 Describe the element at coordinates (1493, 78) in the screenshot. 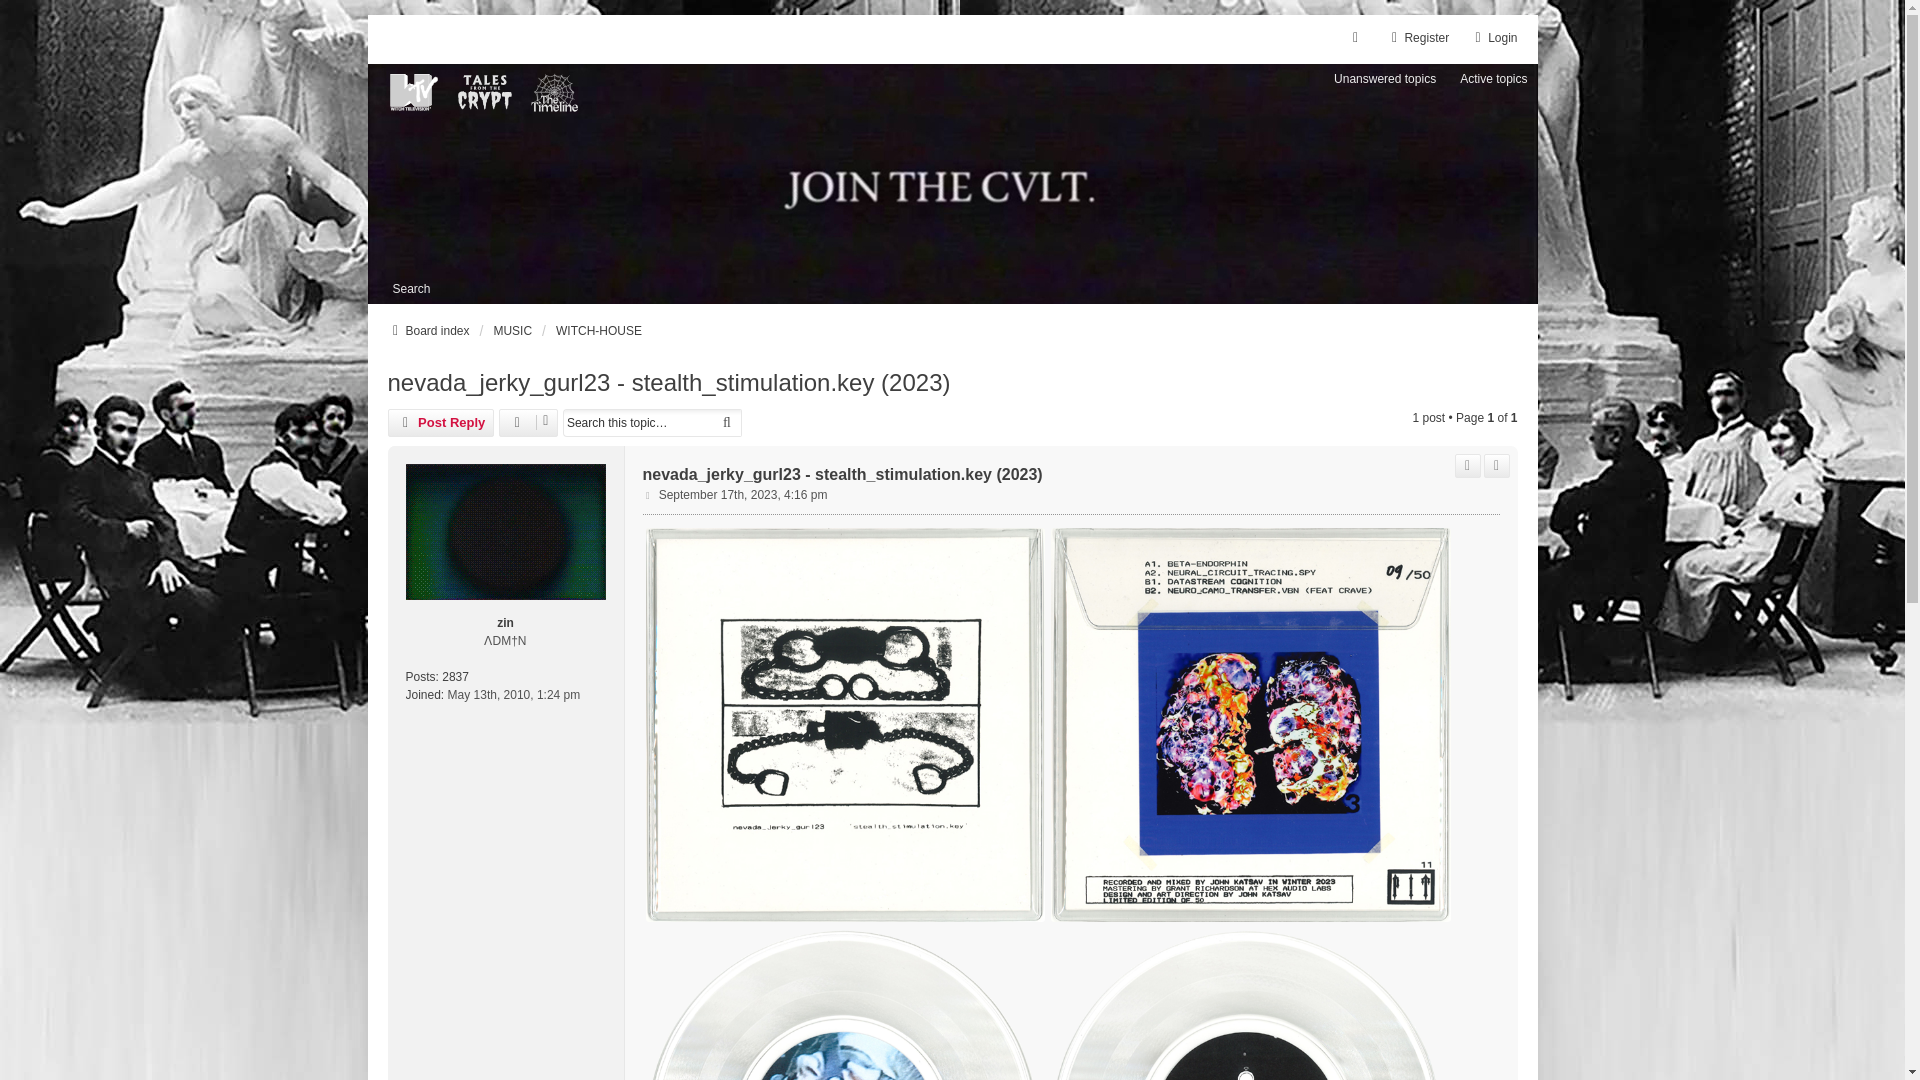

I see `Active topics` at that location.